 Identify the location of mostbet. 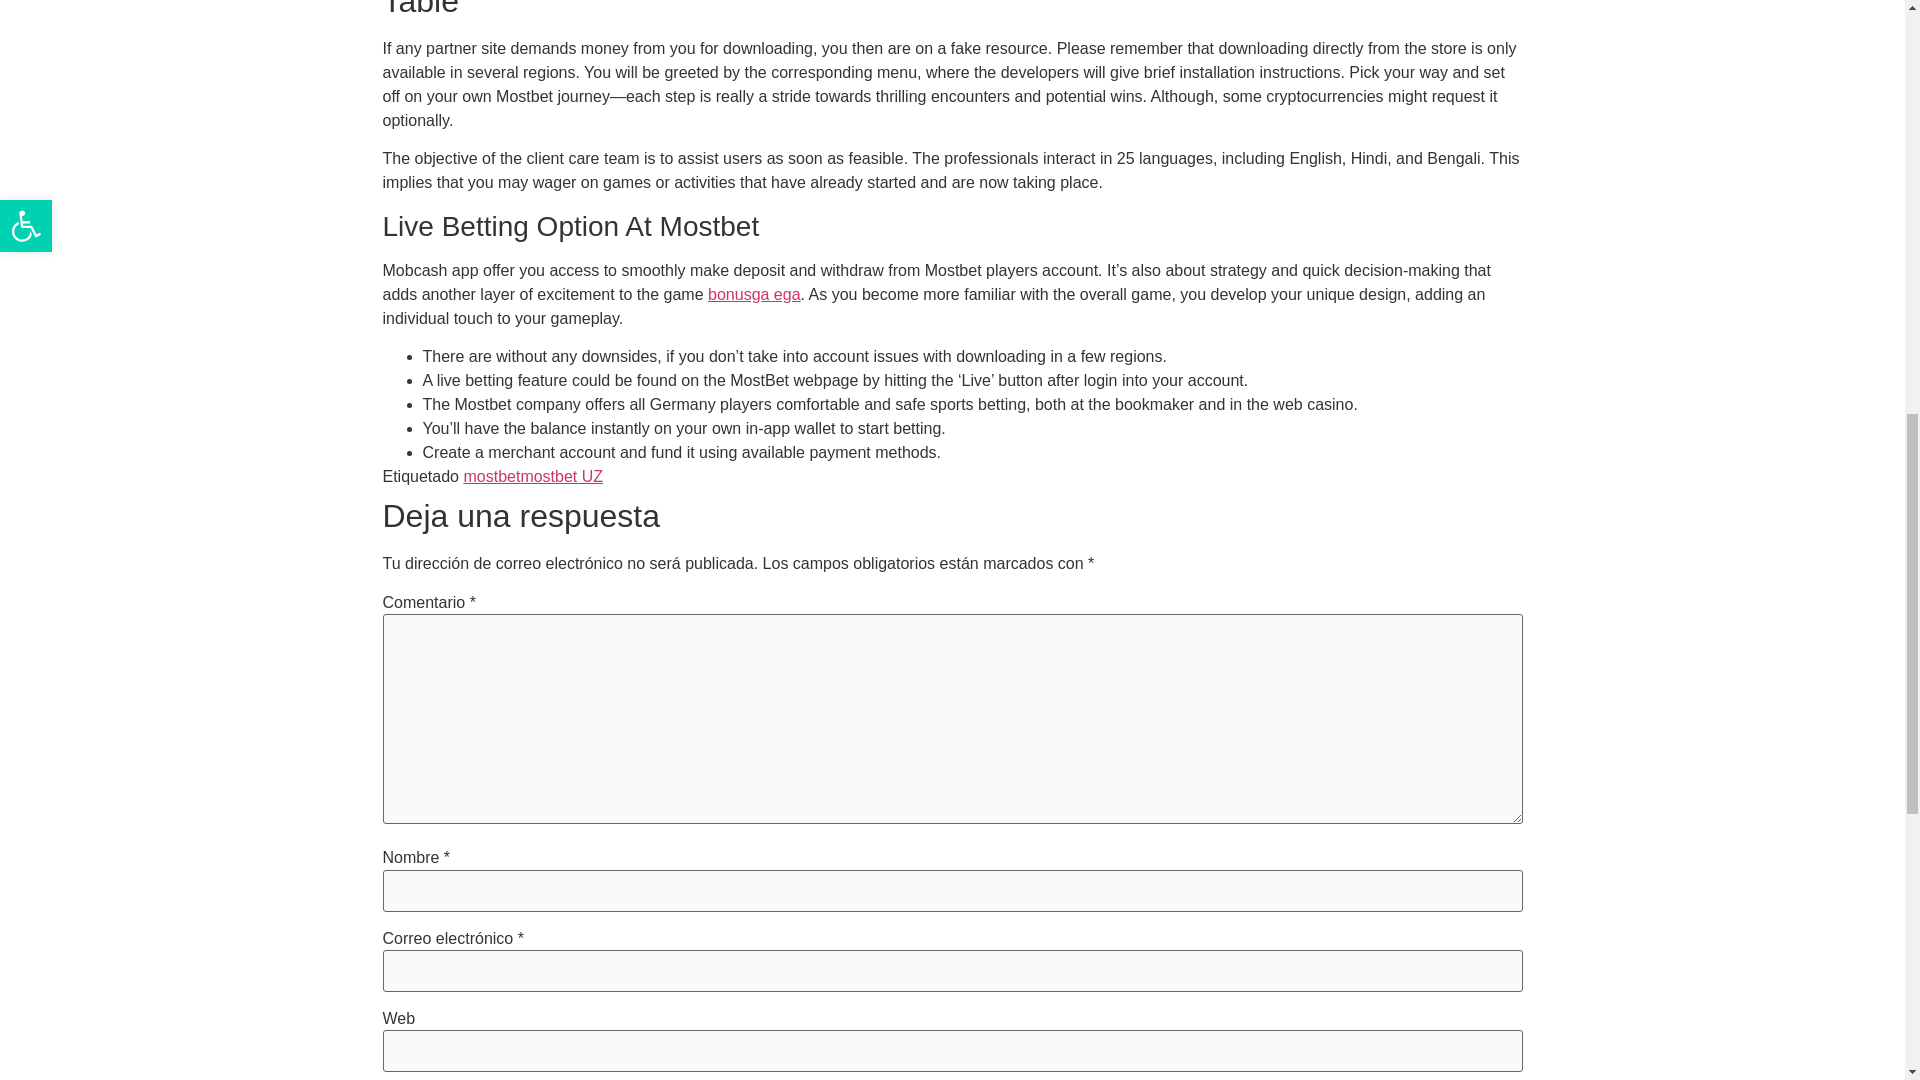
(491, 476).